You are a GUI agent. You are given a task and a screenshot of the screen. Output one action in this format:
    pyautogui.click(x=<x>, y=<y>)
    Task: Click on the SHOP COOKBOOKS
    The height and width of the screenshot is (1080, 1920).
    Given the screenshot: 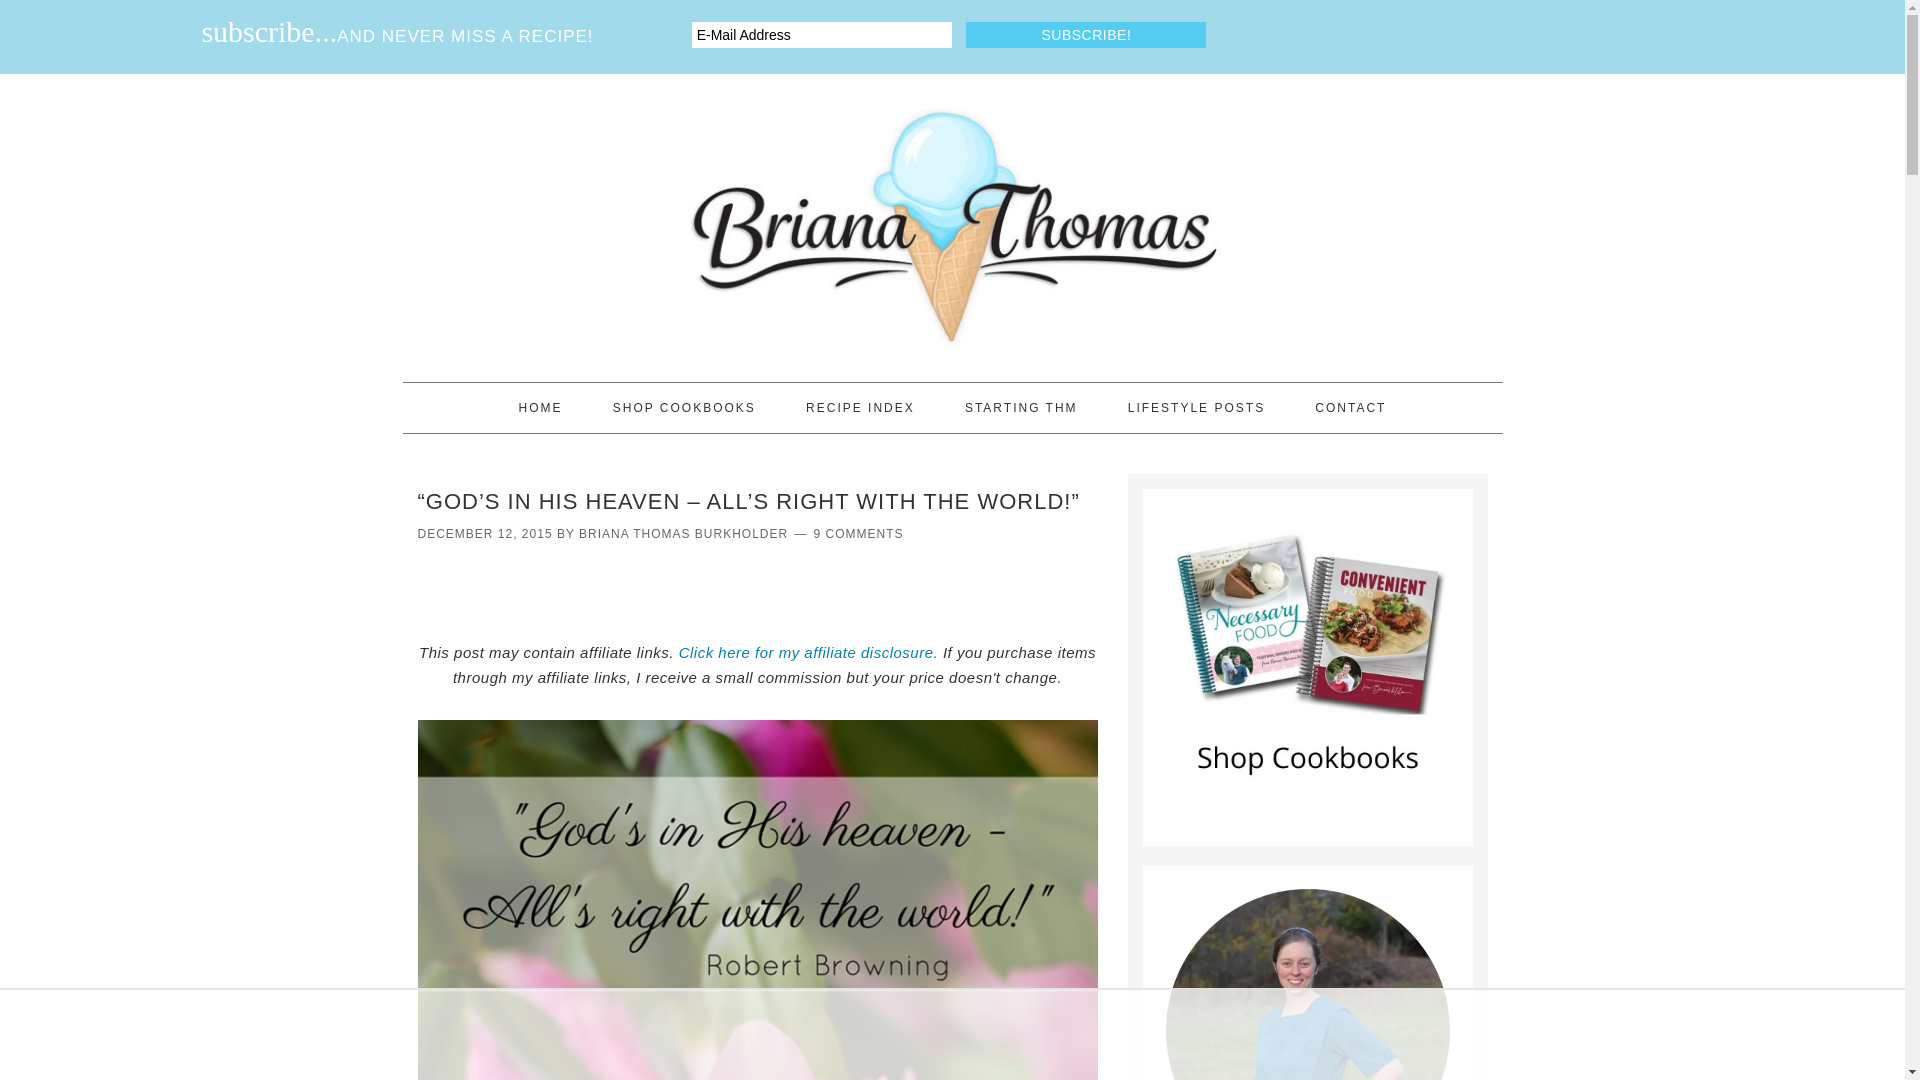 What is the action you would take?
    pyautogui.click(x=684, y=408)
    